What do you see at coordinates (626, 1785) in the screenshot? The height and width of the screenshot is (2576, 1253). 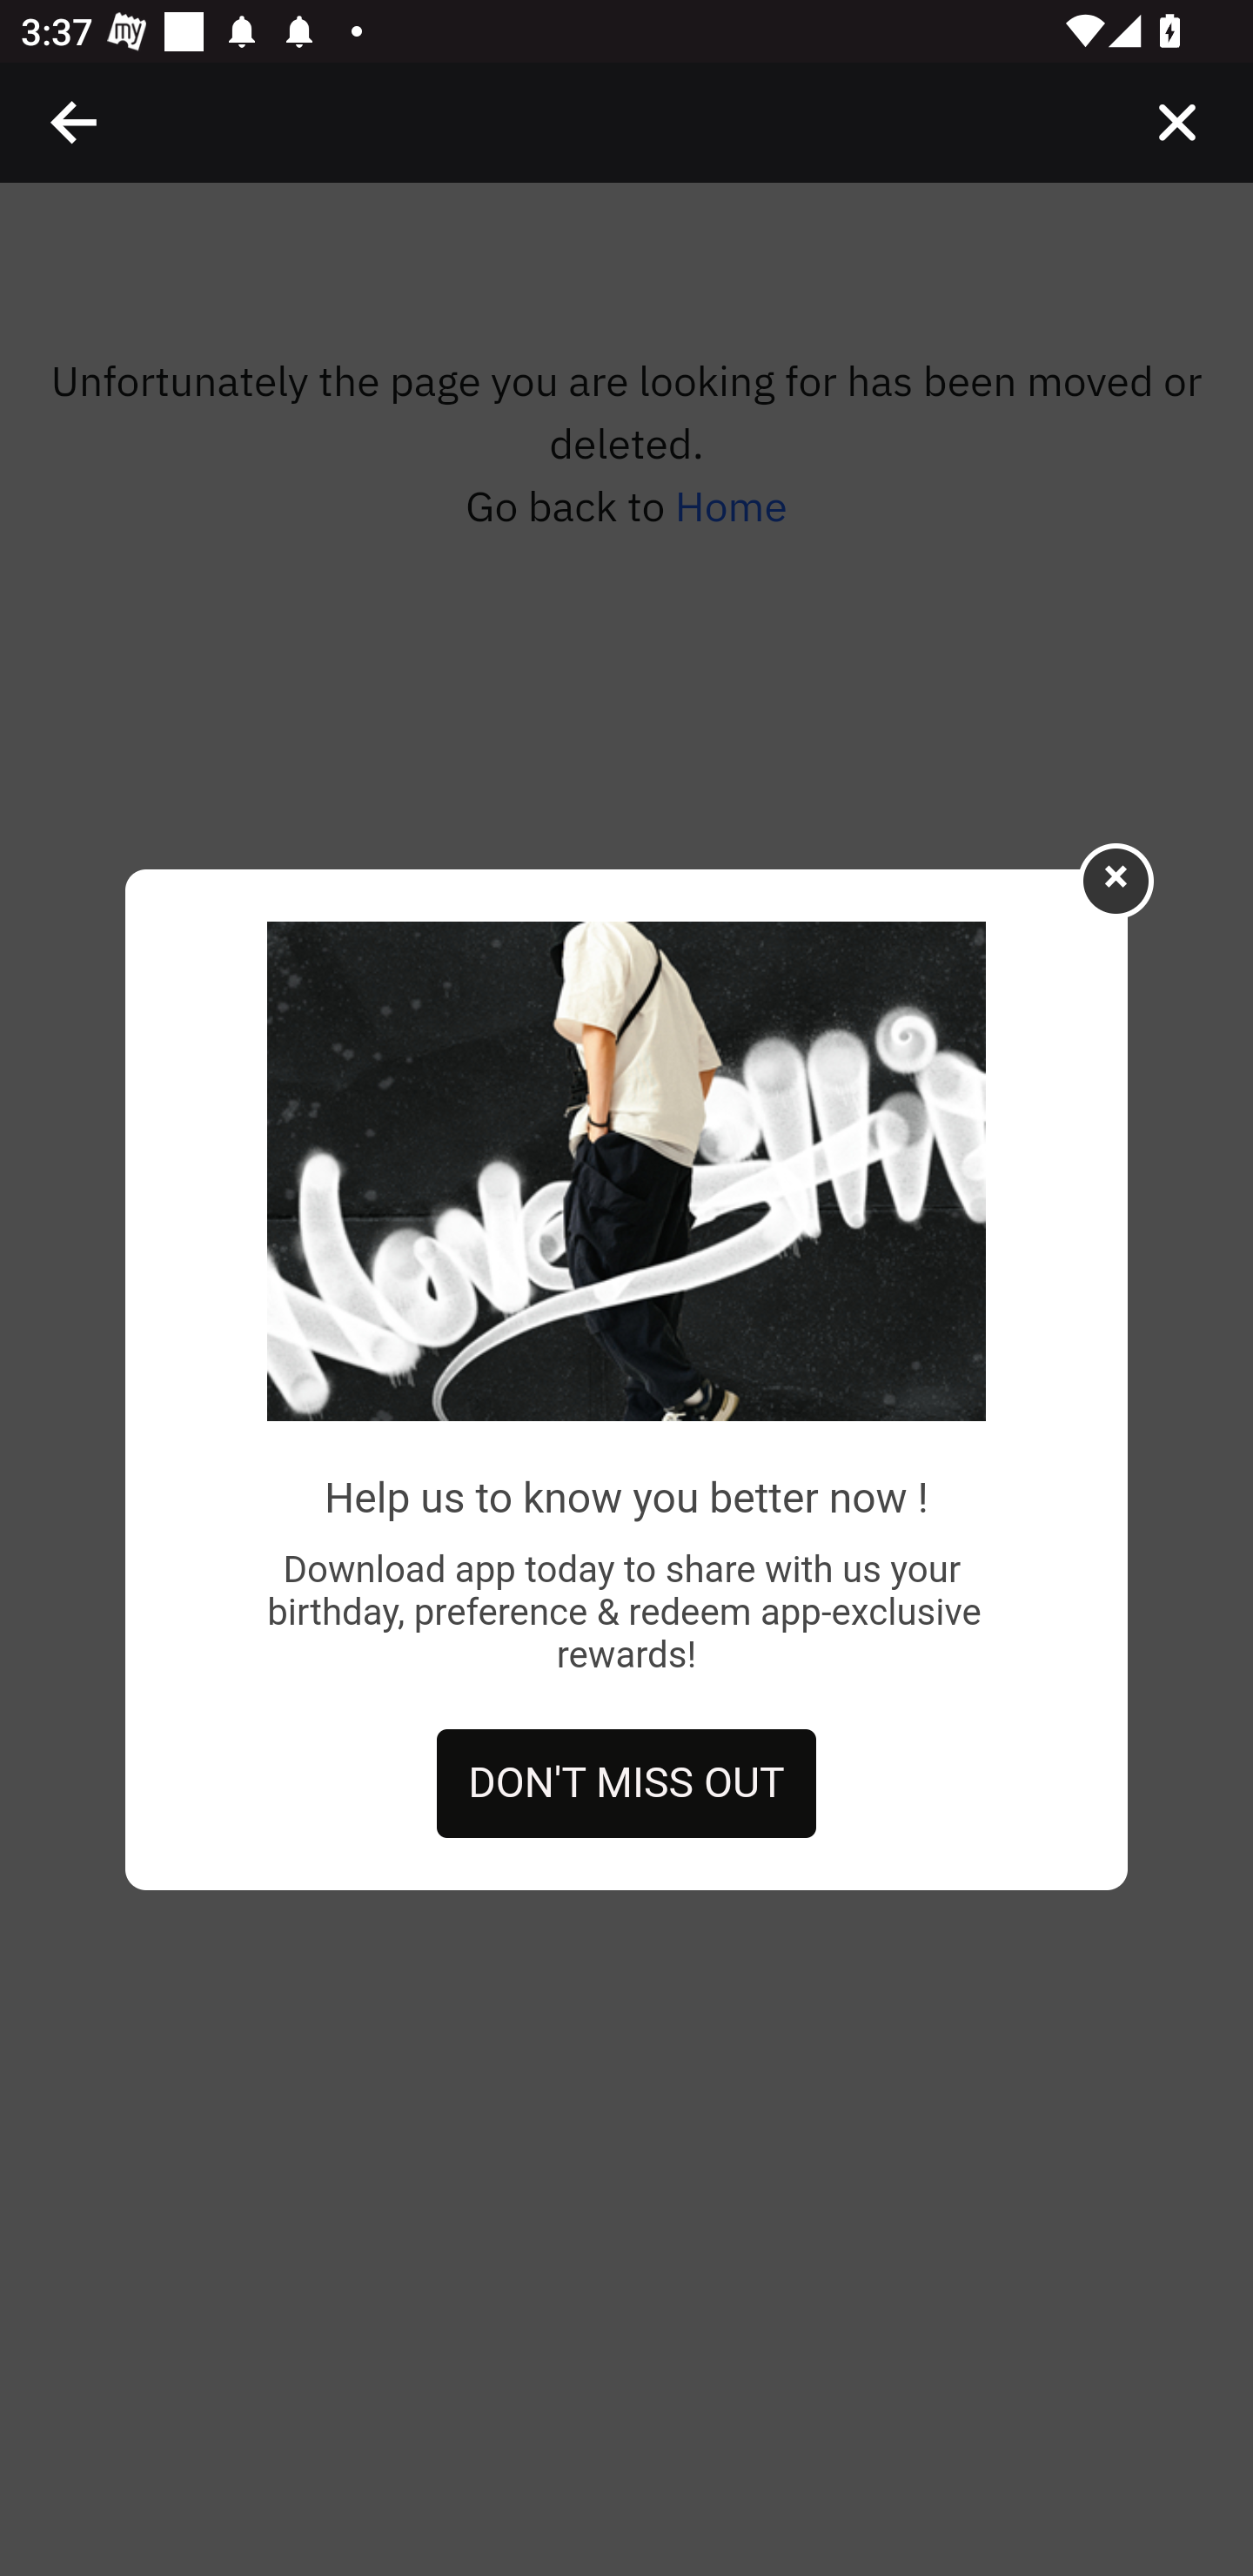 I see `DON'T MISS OUT` at bounding box center [626, 1785].